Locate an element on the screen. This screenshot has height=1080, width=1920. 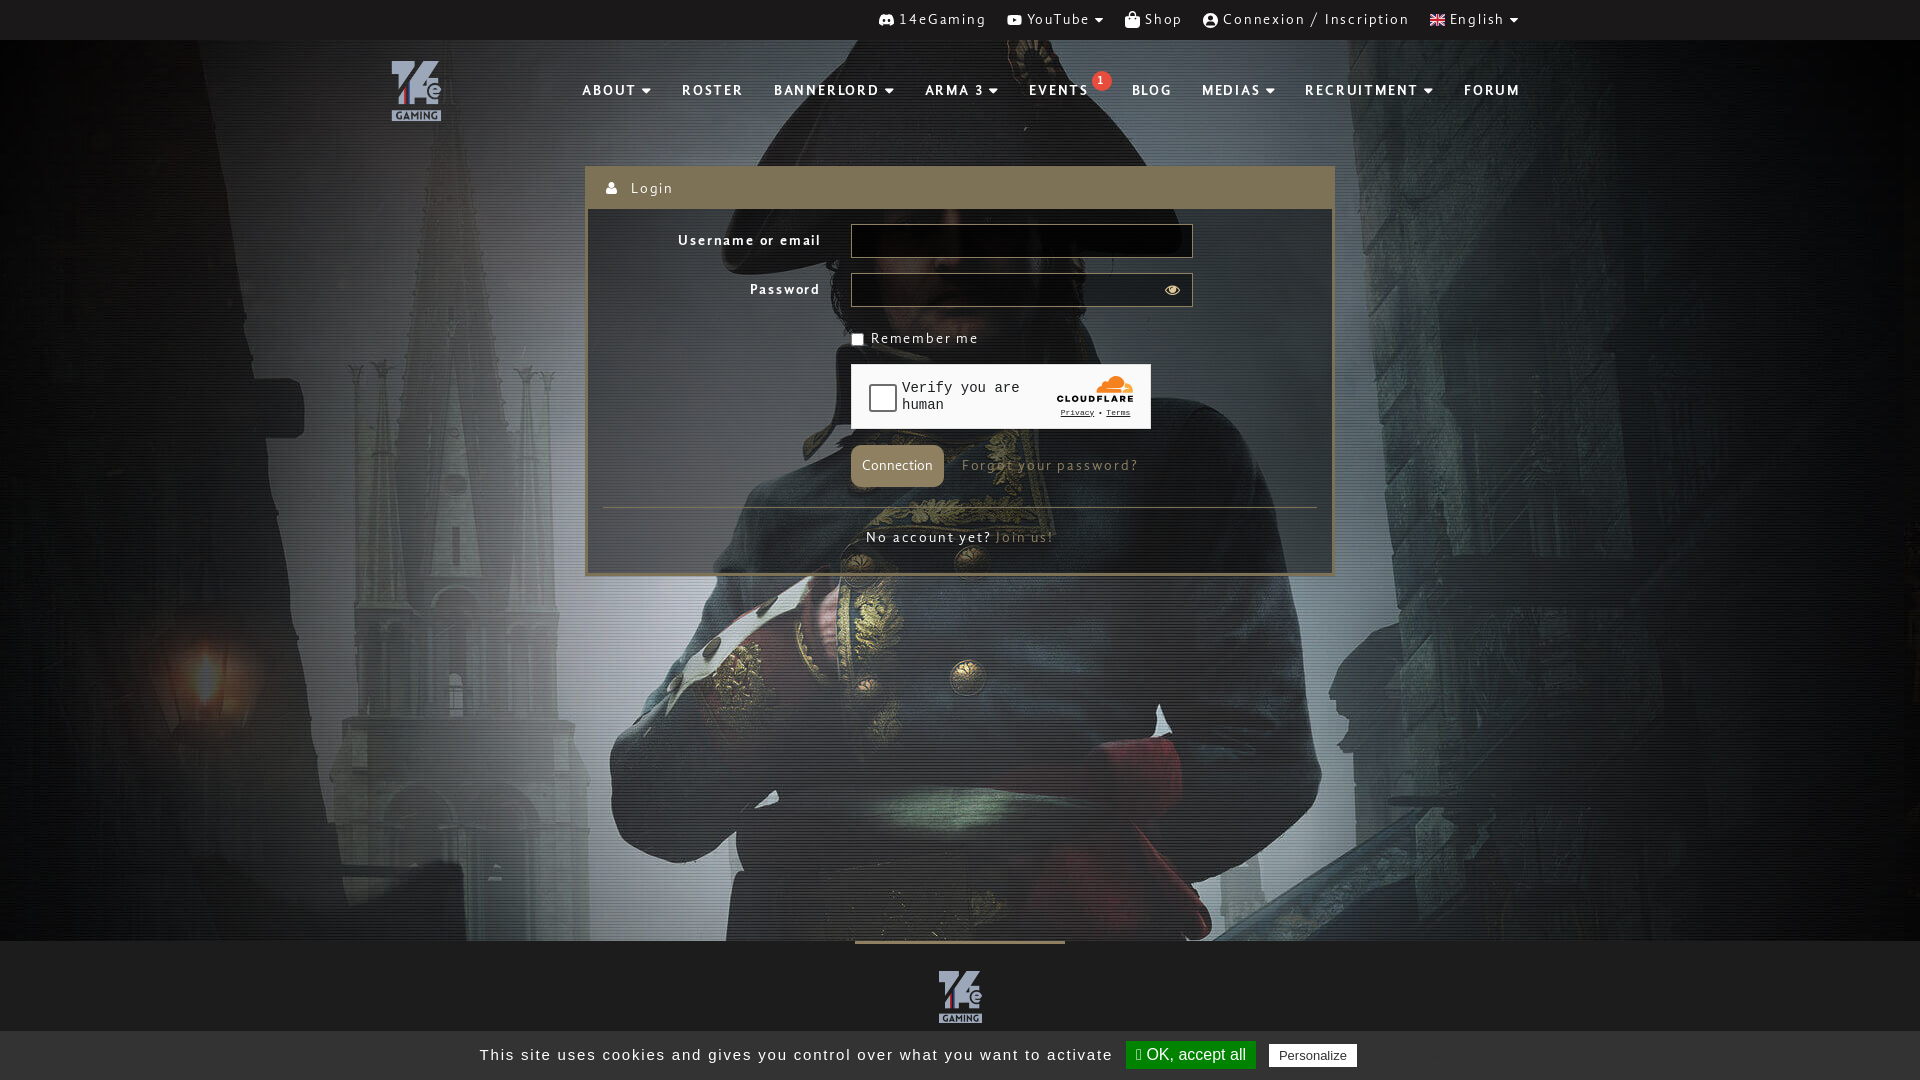
MEDIAS is located at coordinates (1239, 91).